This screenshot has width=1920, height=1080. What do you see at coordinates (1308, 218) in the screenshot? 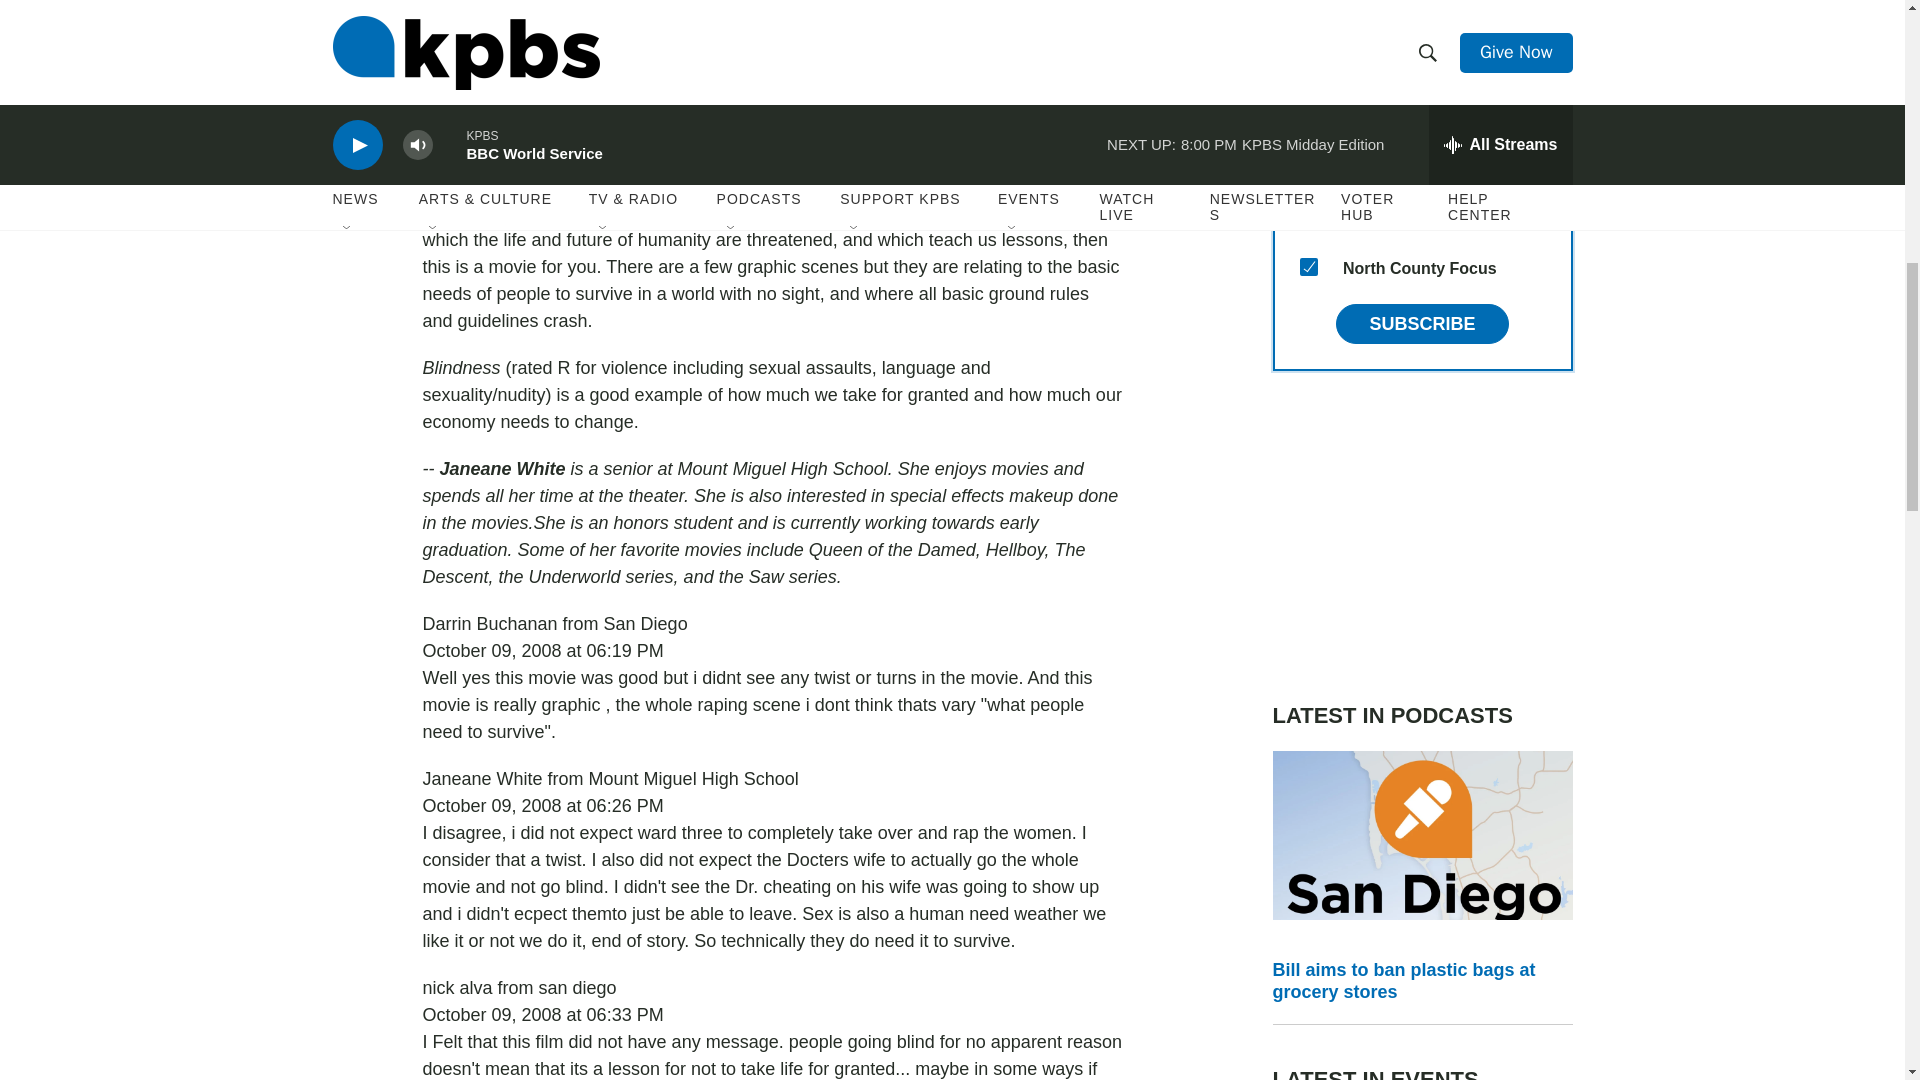
I see `8` at bounding box center [1308, 218].